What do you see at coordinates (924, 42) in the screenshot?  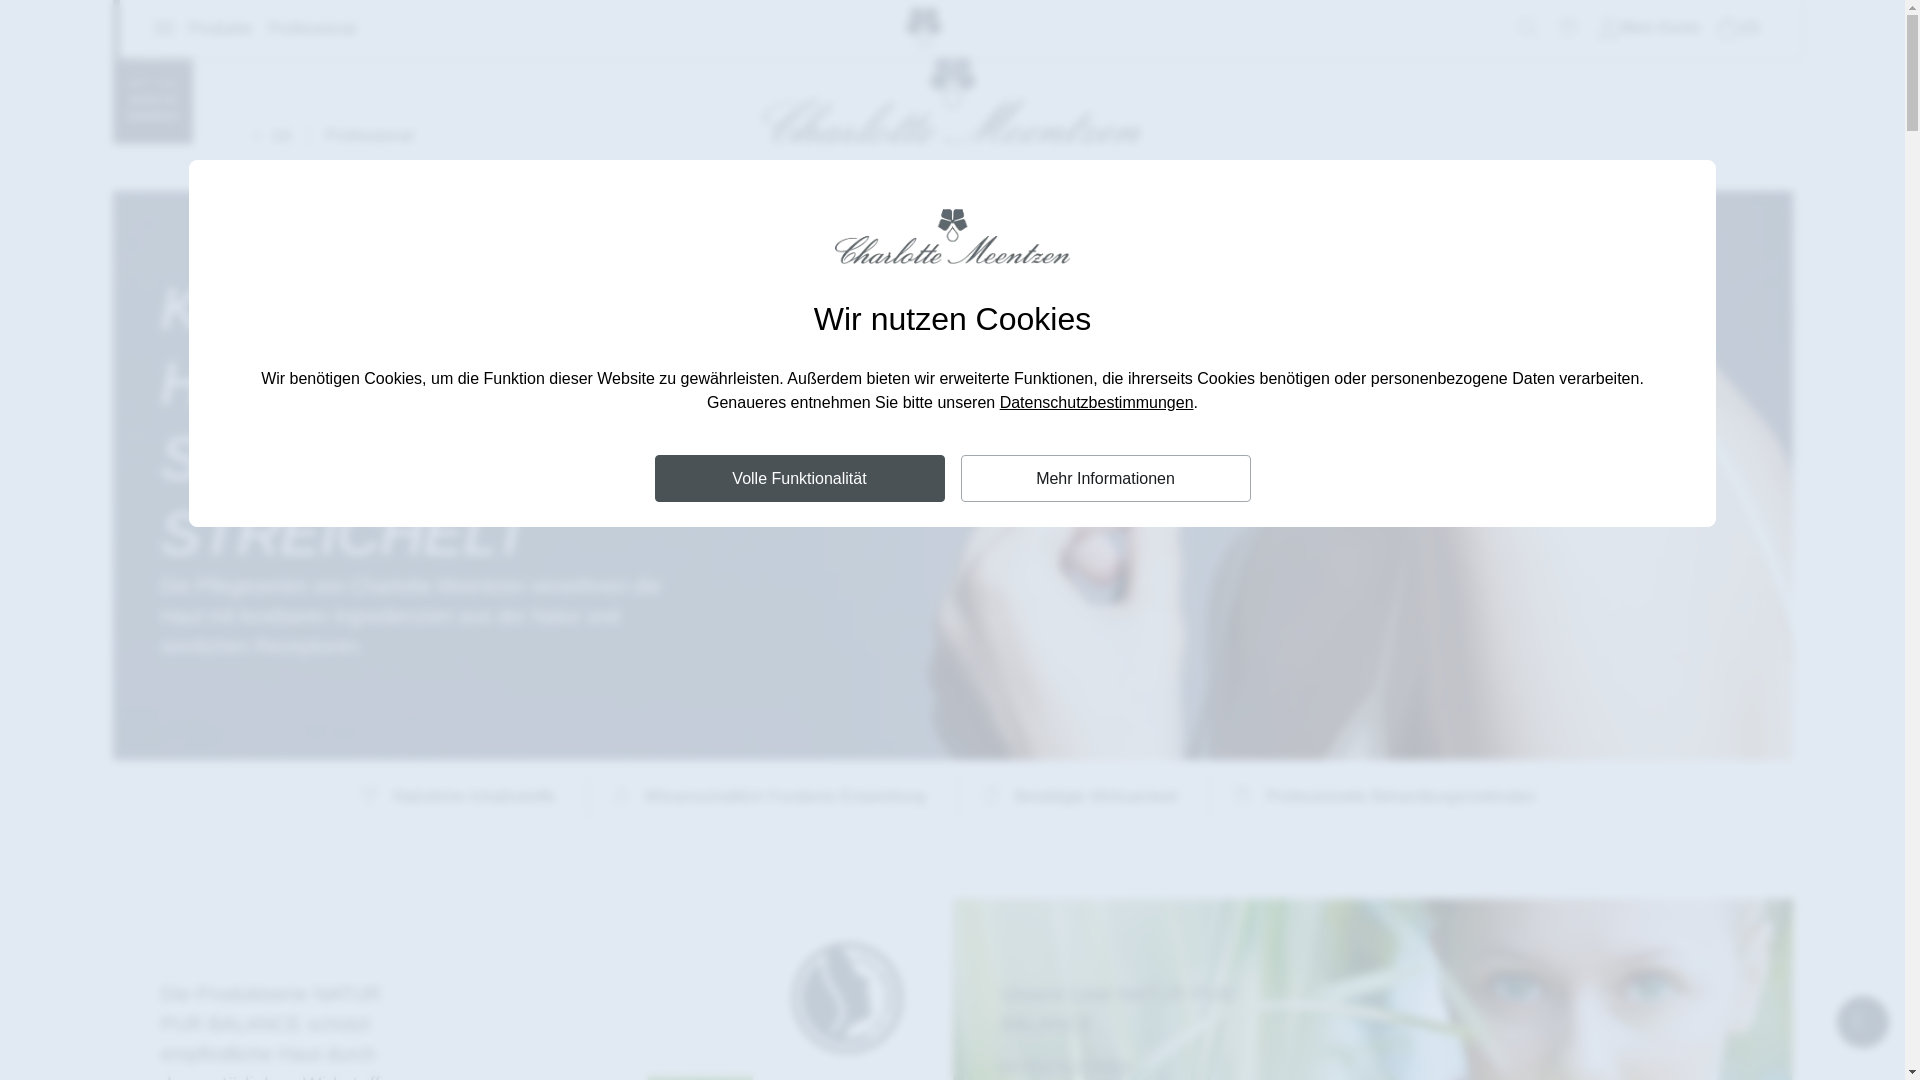 I see `Charlotte Meentzen Logo - zur Startseite wechseln` at bounding box center [924, 42].